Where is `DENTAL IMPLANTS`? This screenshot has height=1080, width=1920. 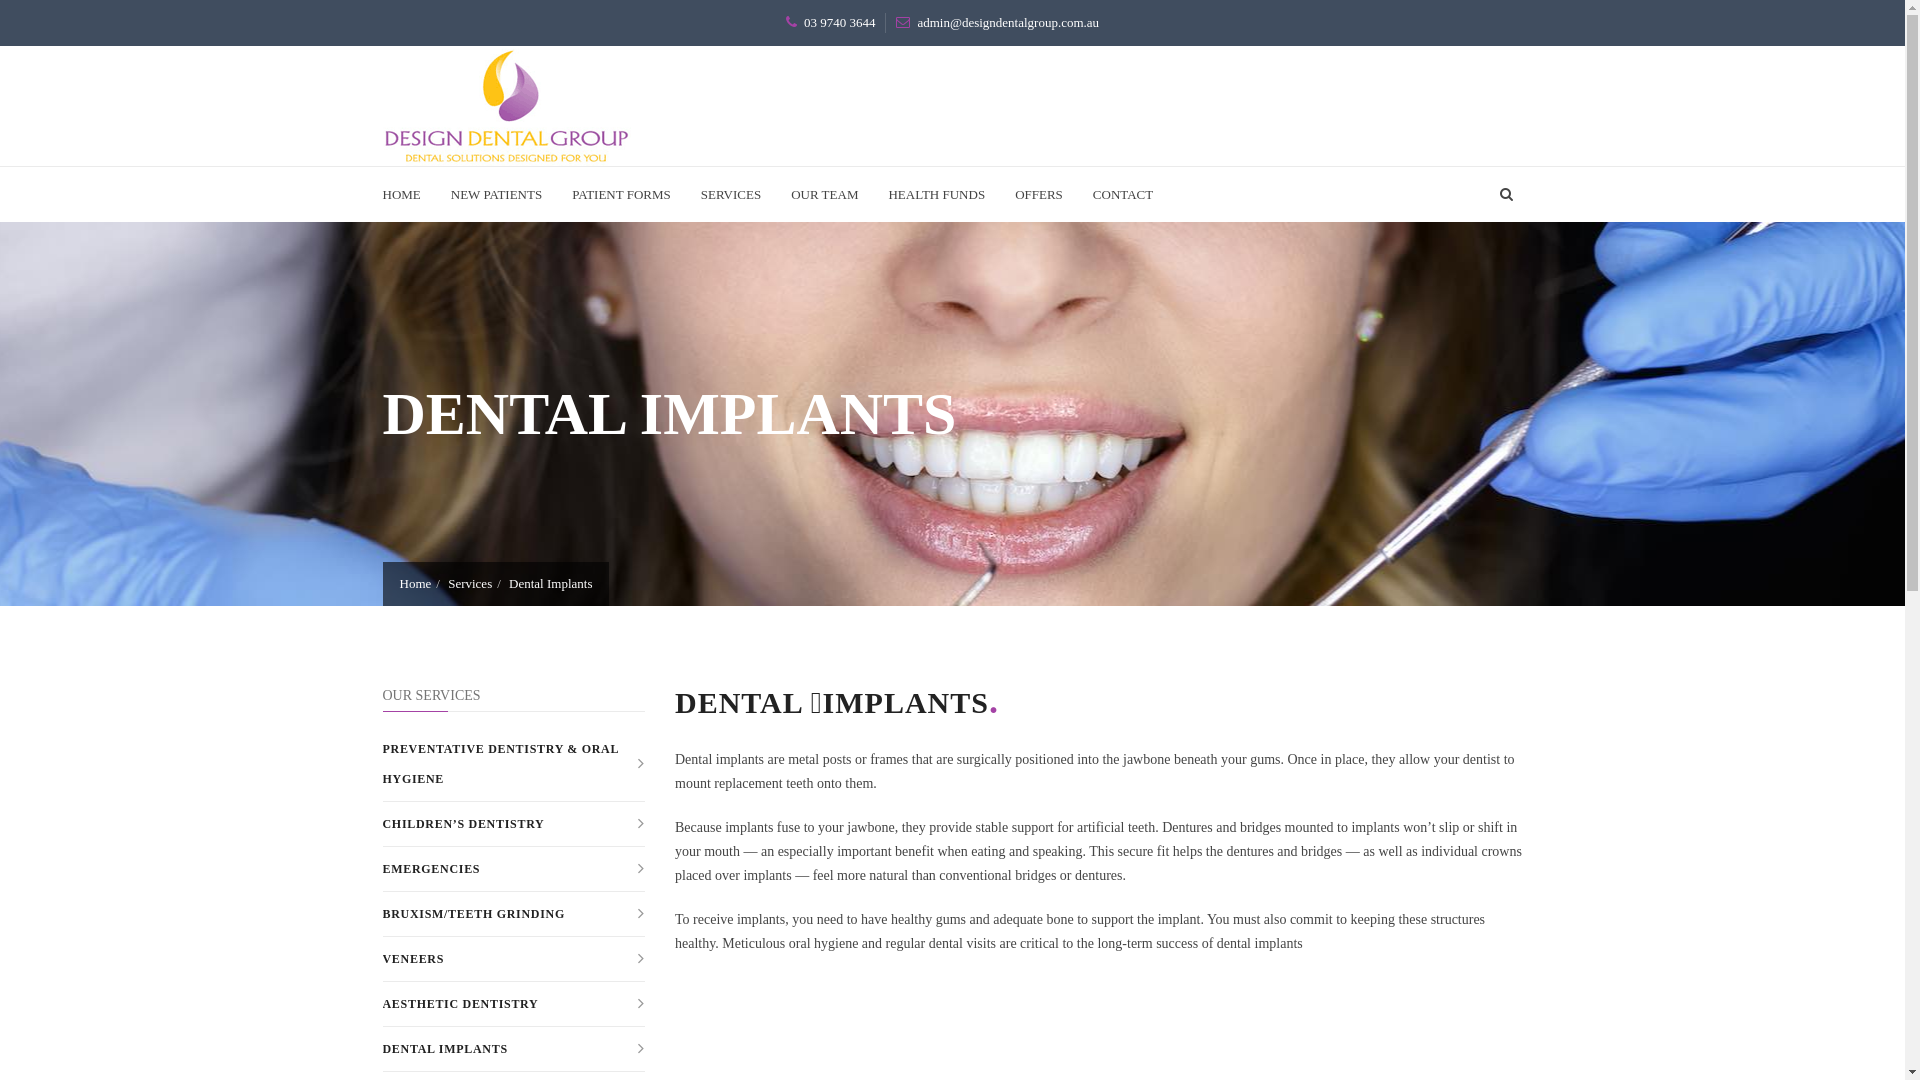 DENTAL IMPLANTS is located at coordinates (514, 1049).